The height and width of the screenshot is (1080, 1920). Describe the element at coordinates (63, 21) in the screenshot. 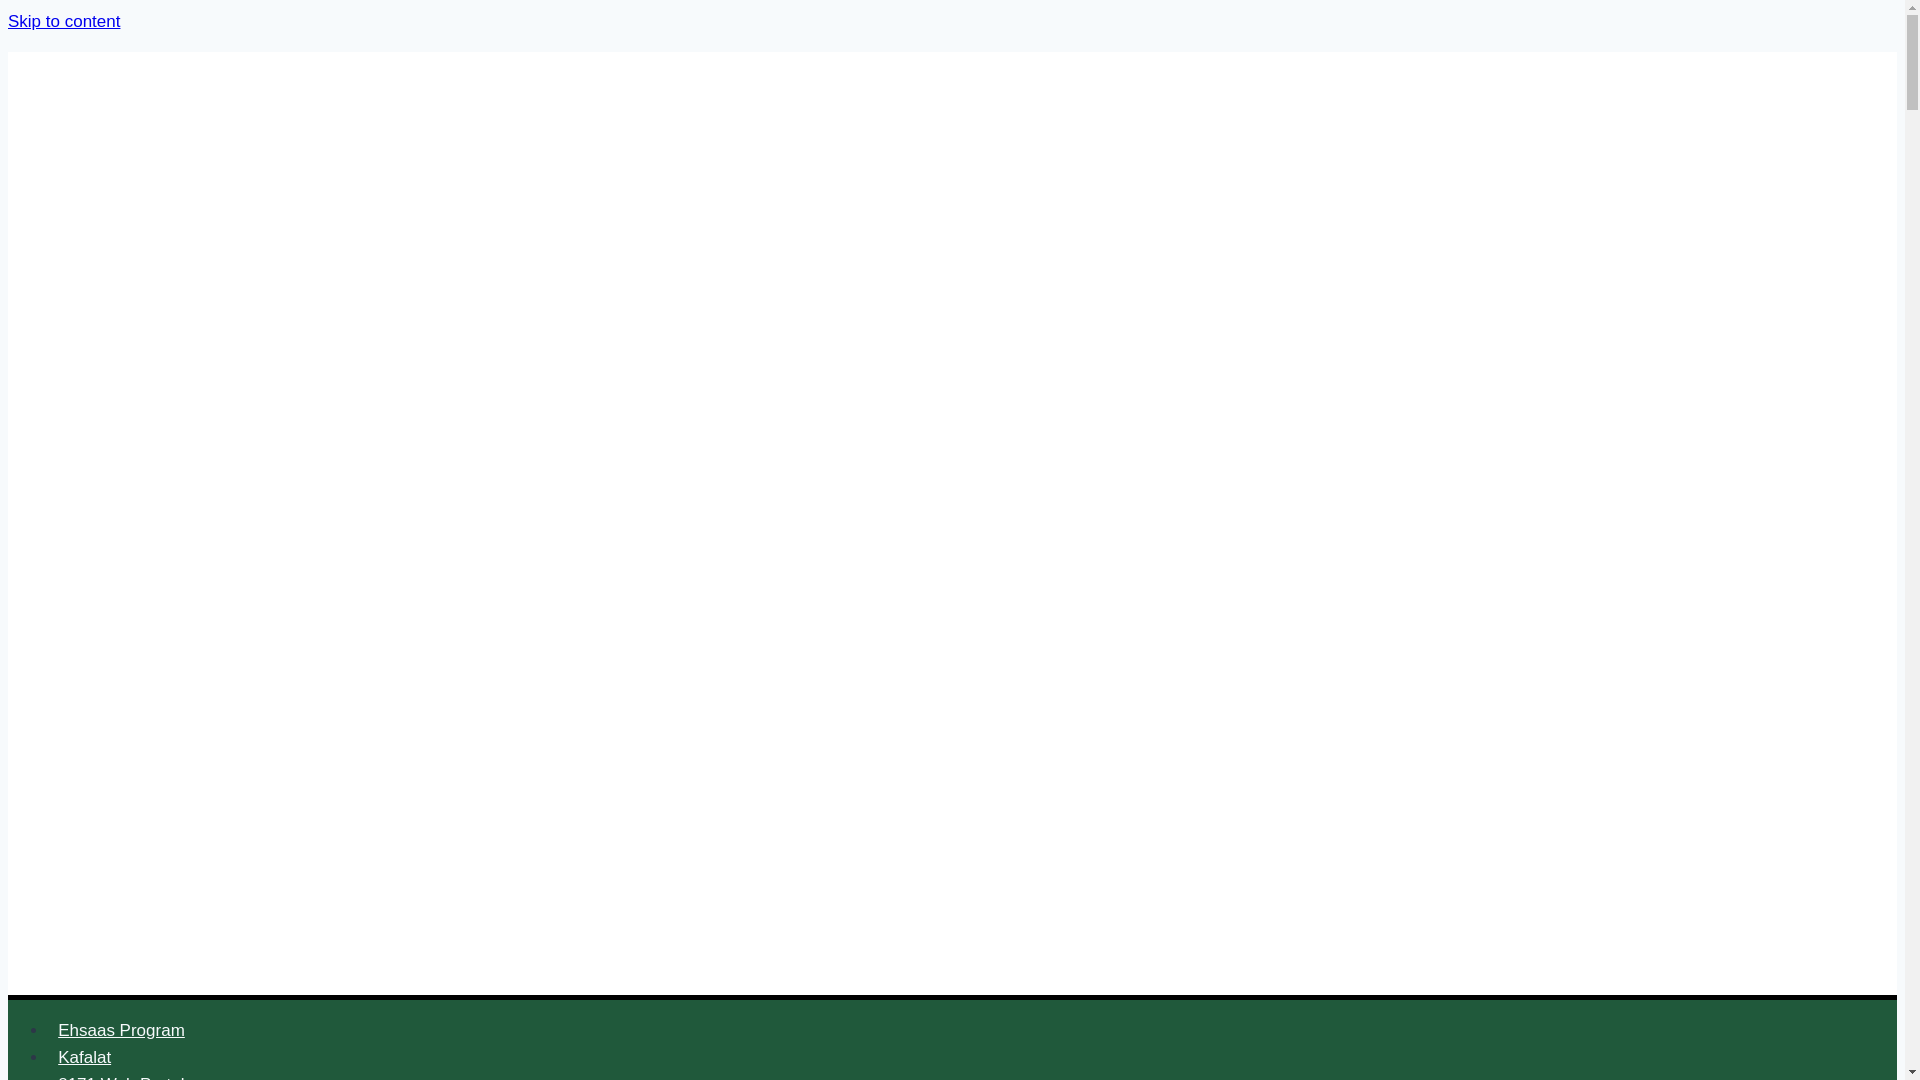

I see `Skip to content` at that location.